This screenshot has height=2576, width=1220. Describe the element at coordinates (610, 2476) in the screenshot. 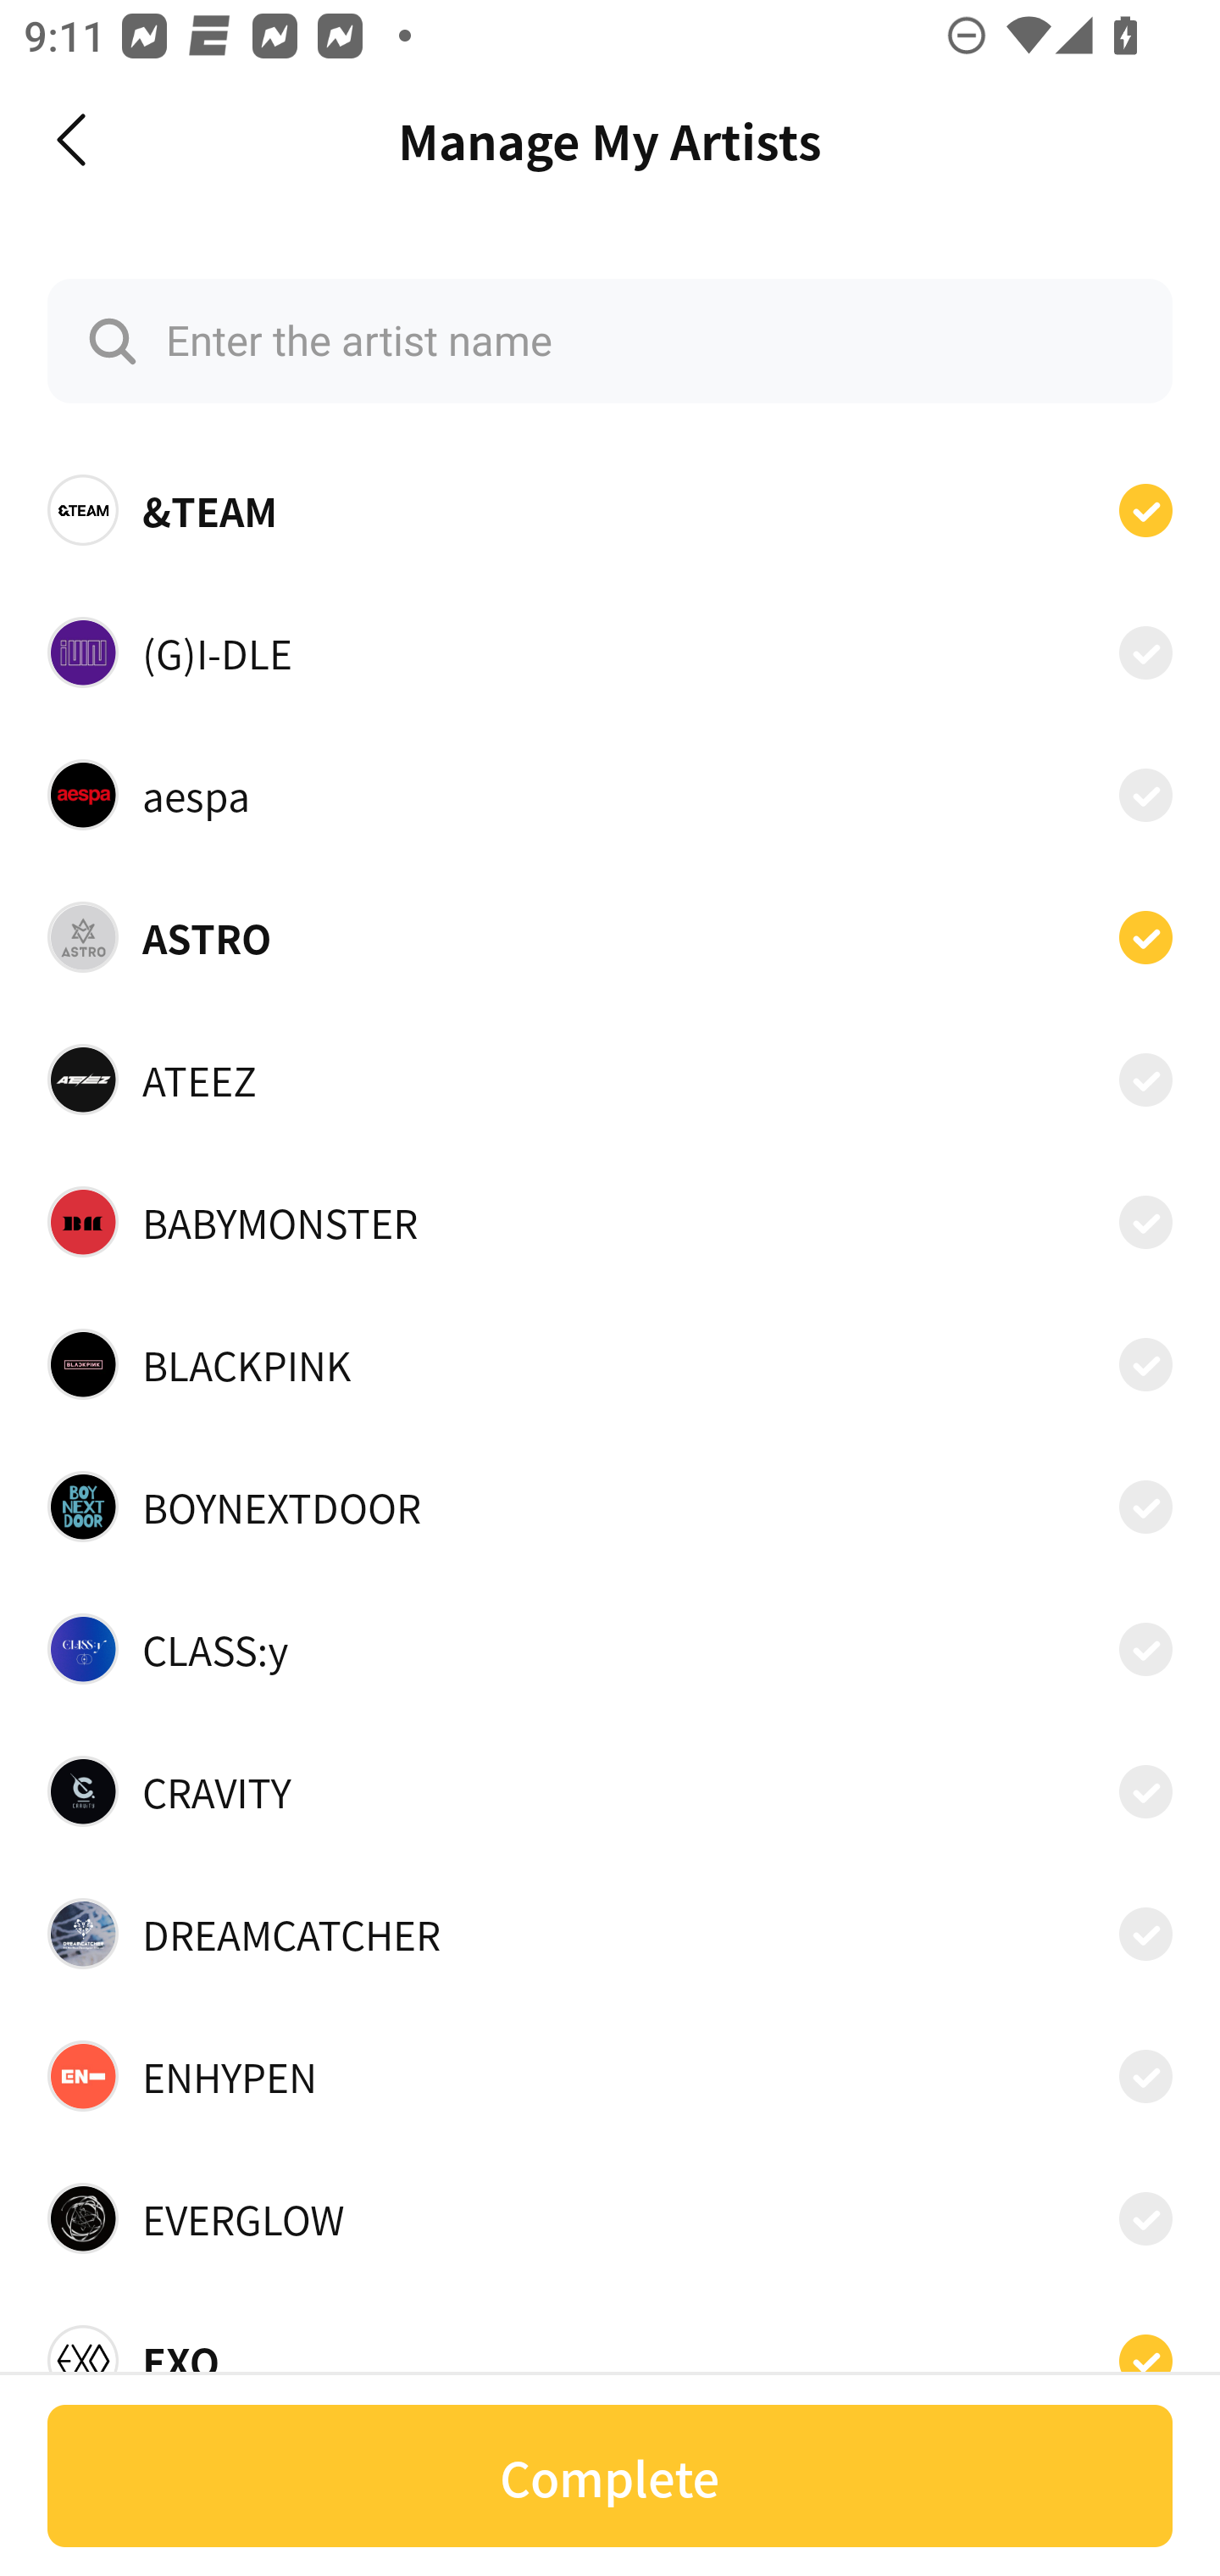

I see `Complete` at that location.